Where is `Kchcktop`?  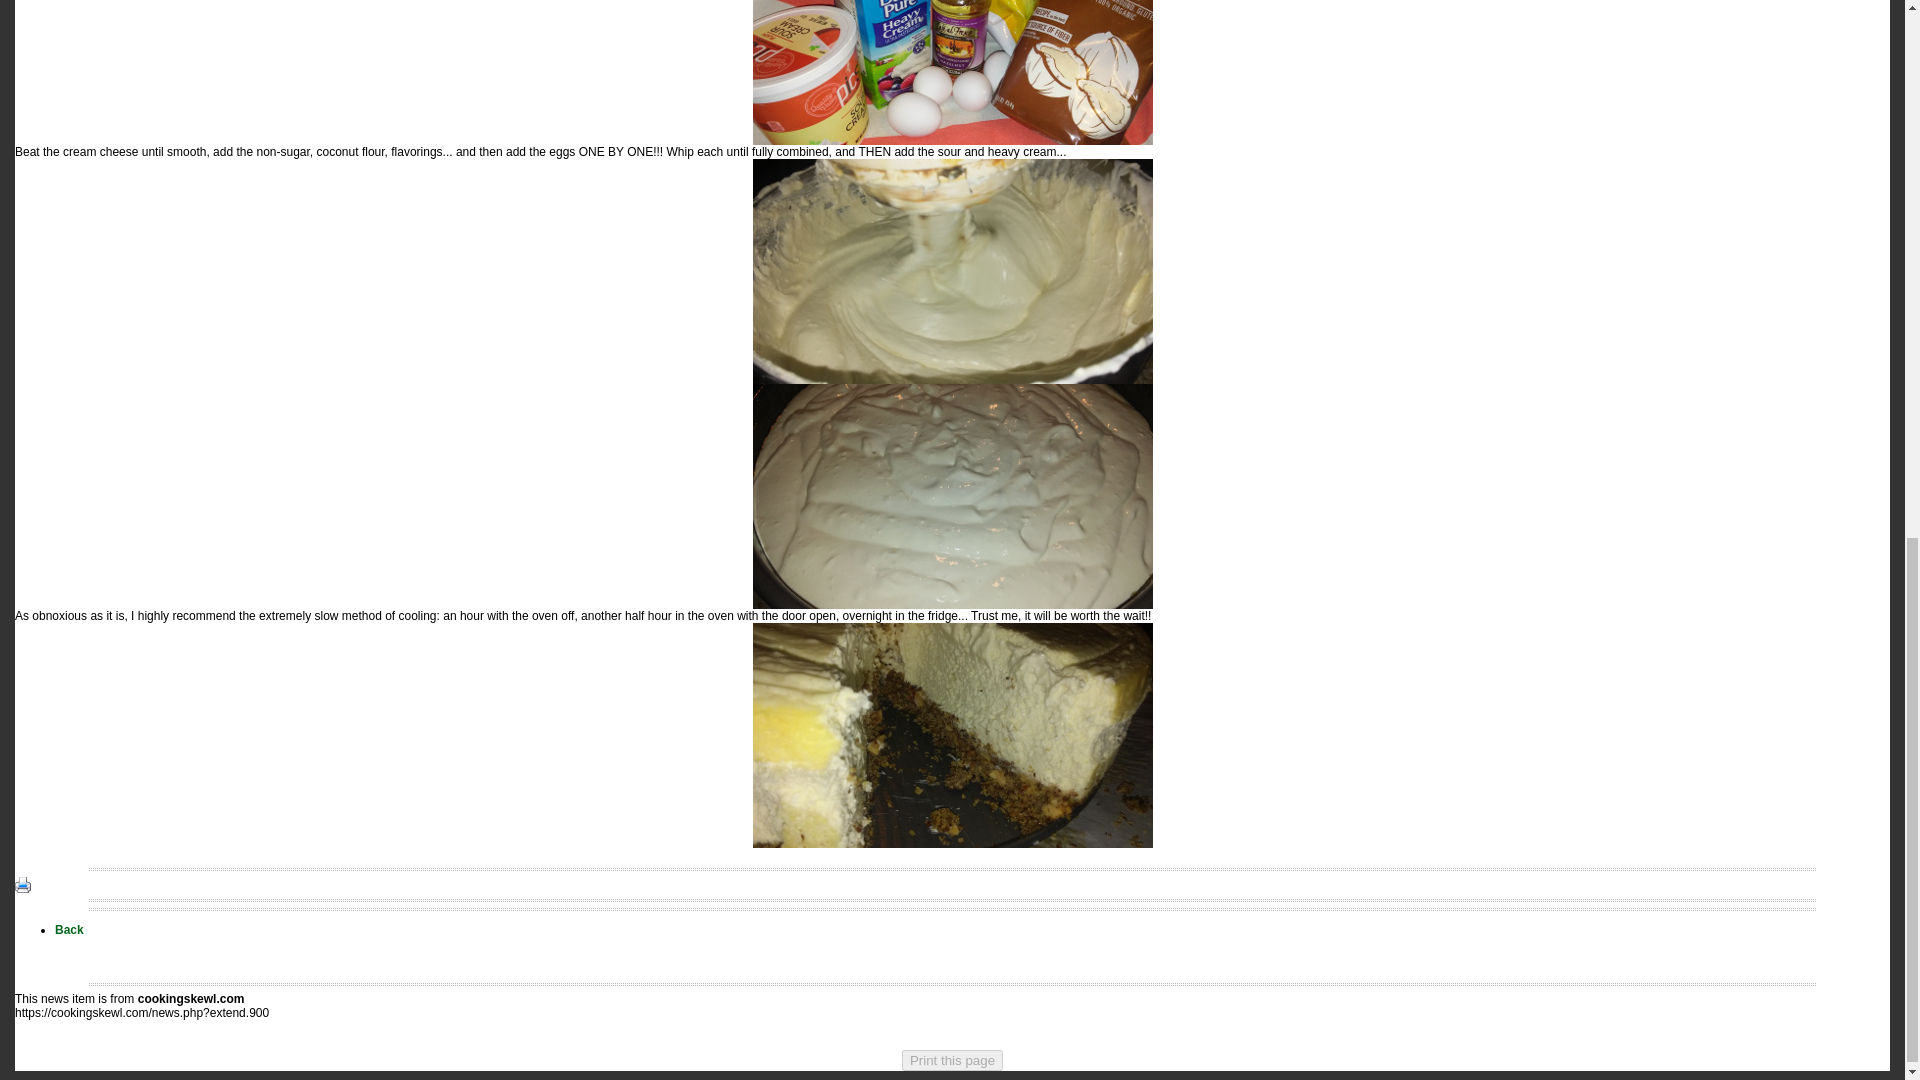 Kchcktop is located at coordinates (952, 496).